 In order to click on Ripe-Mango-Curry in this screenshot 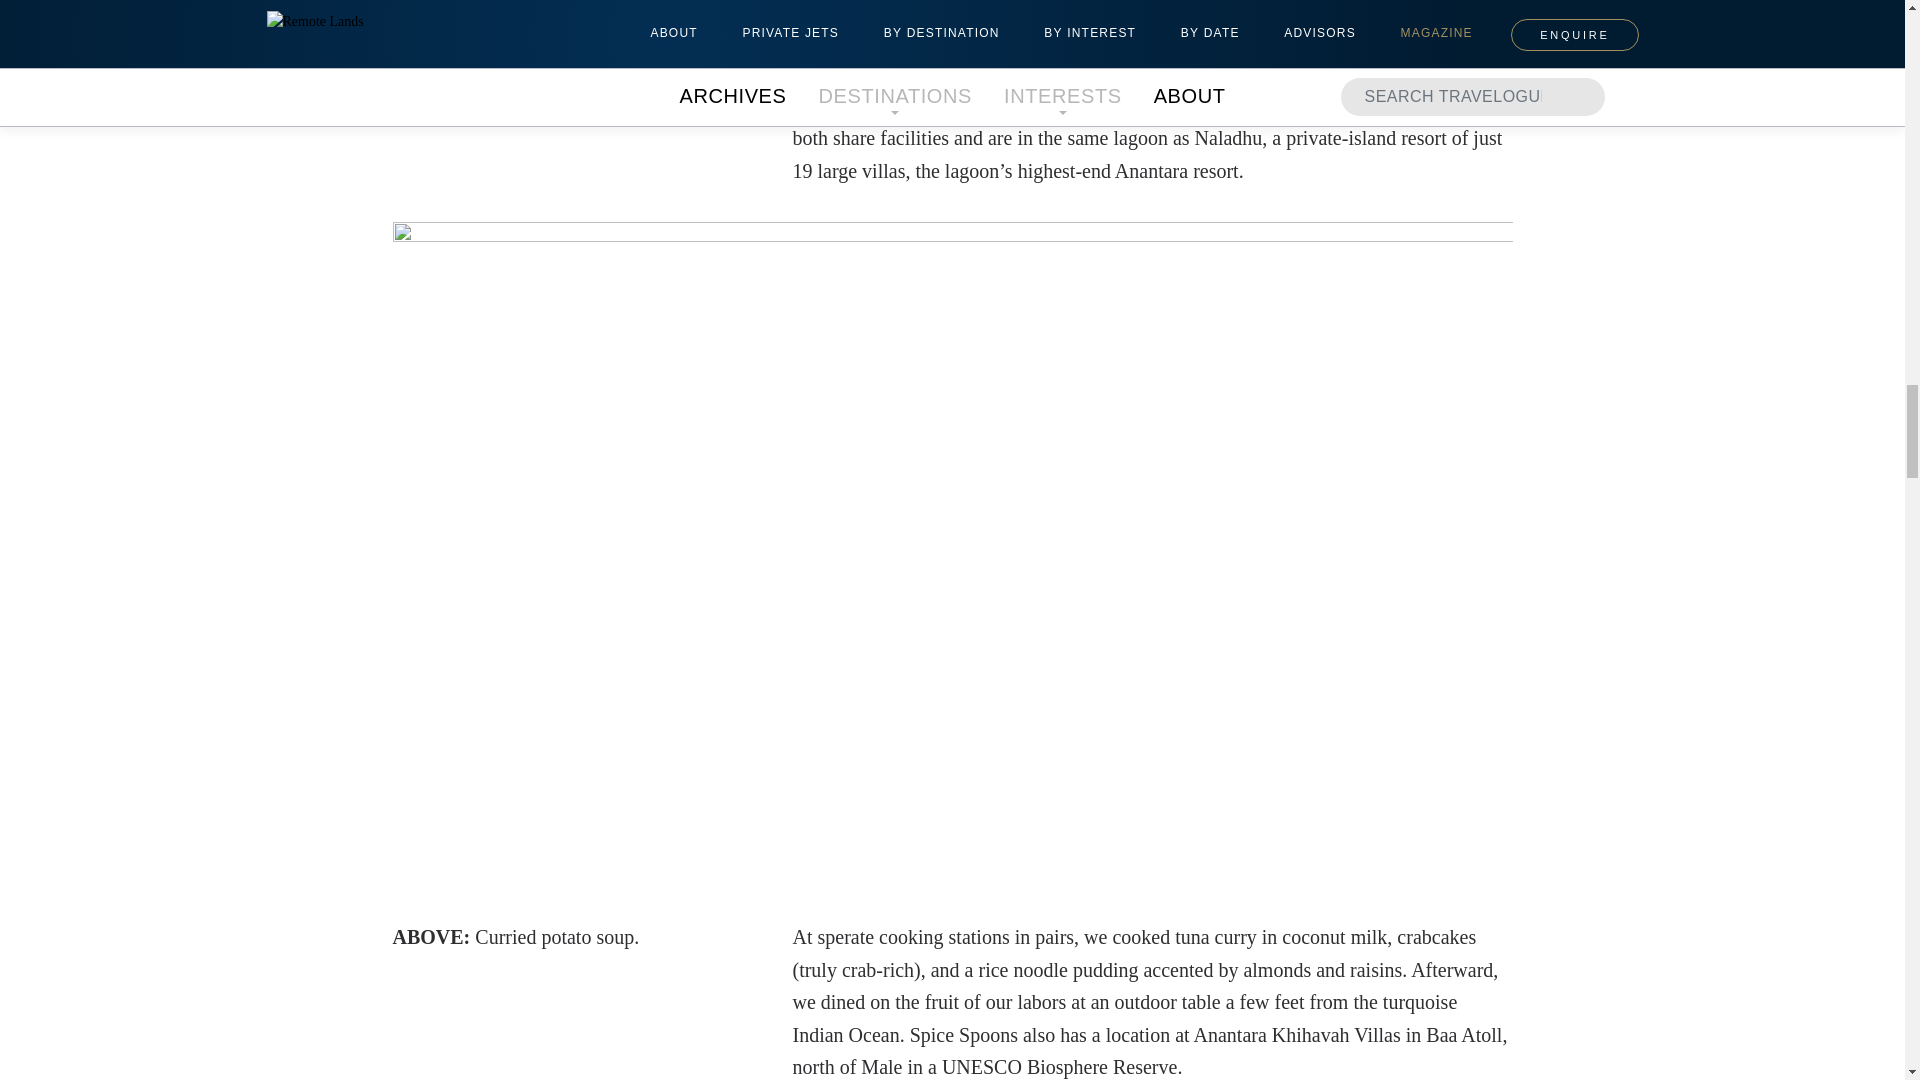, I will do `click(952, 10)`.